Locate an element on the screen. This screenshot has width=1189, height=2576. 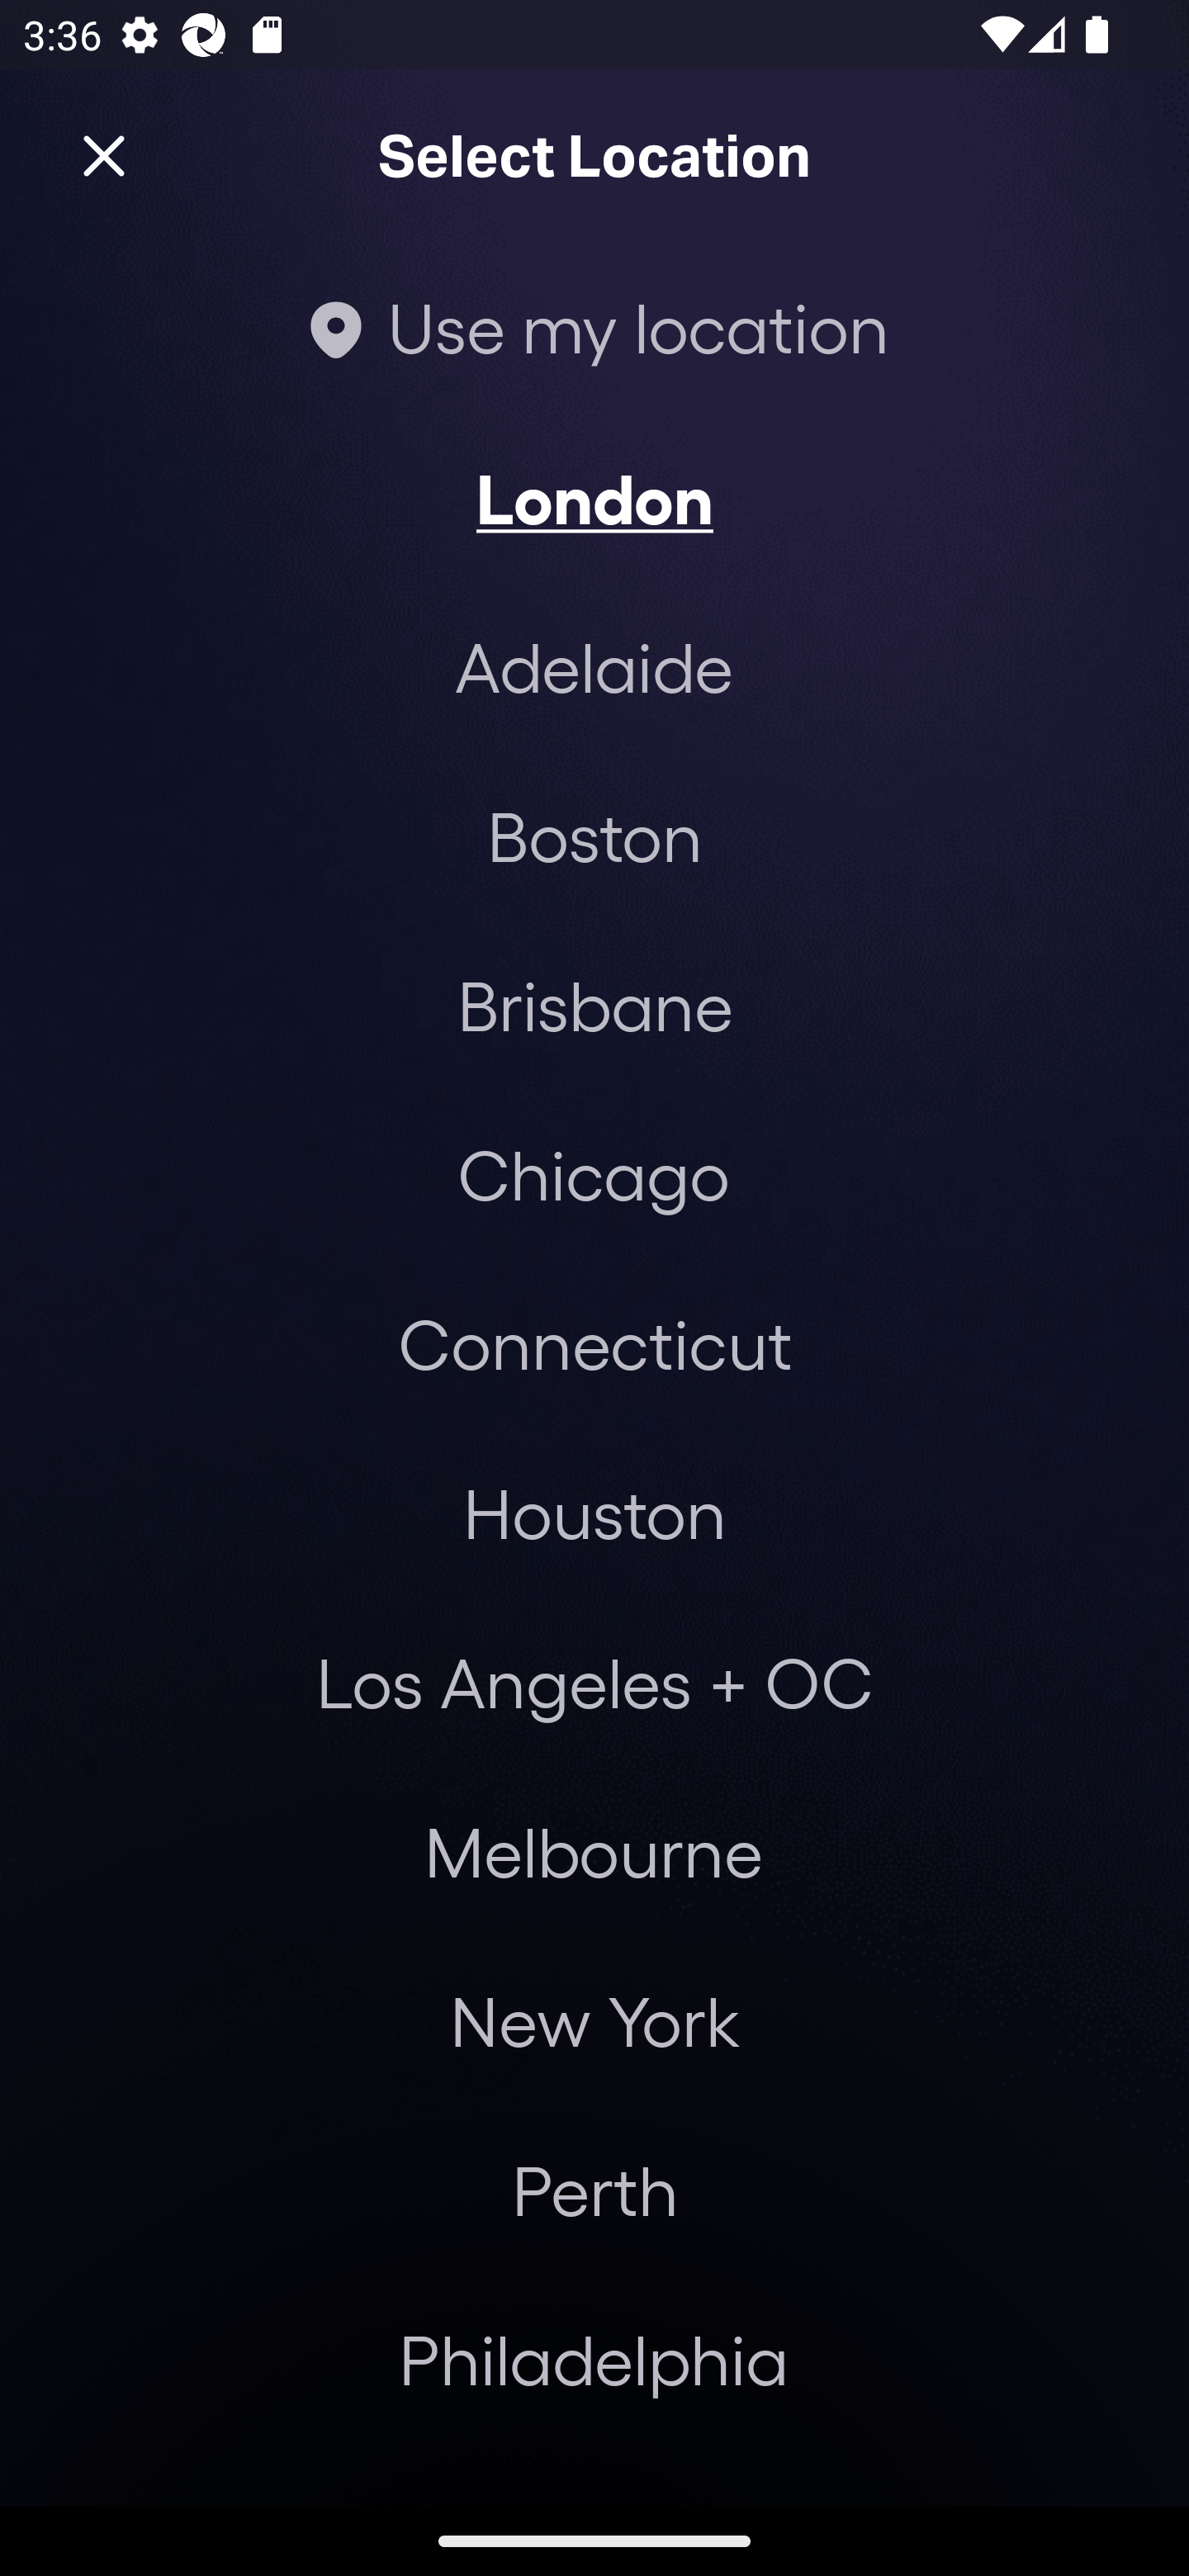
Philadelphia is located at coordinates (594, 2359).